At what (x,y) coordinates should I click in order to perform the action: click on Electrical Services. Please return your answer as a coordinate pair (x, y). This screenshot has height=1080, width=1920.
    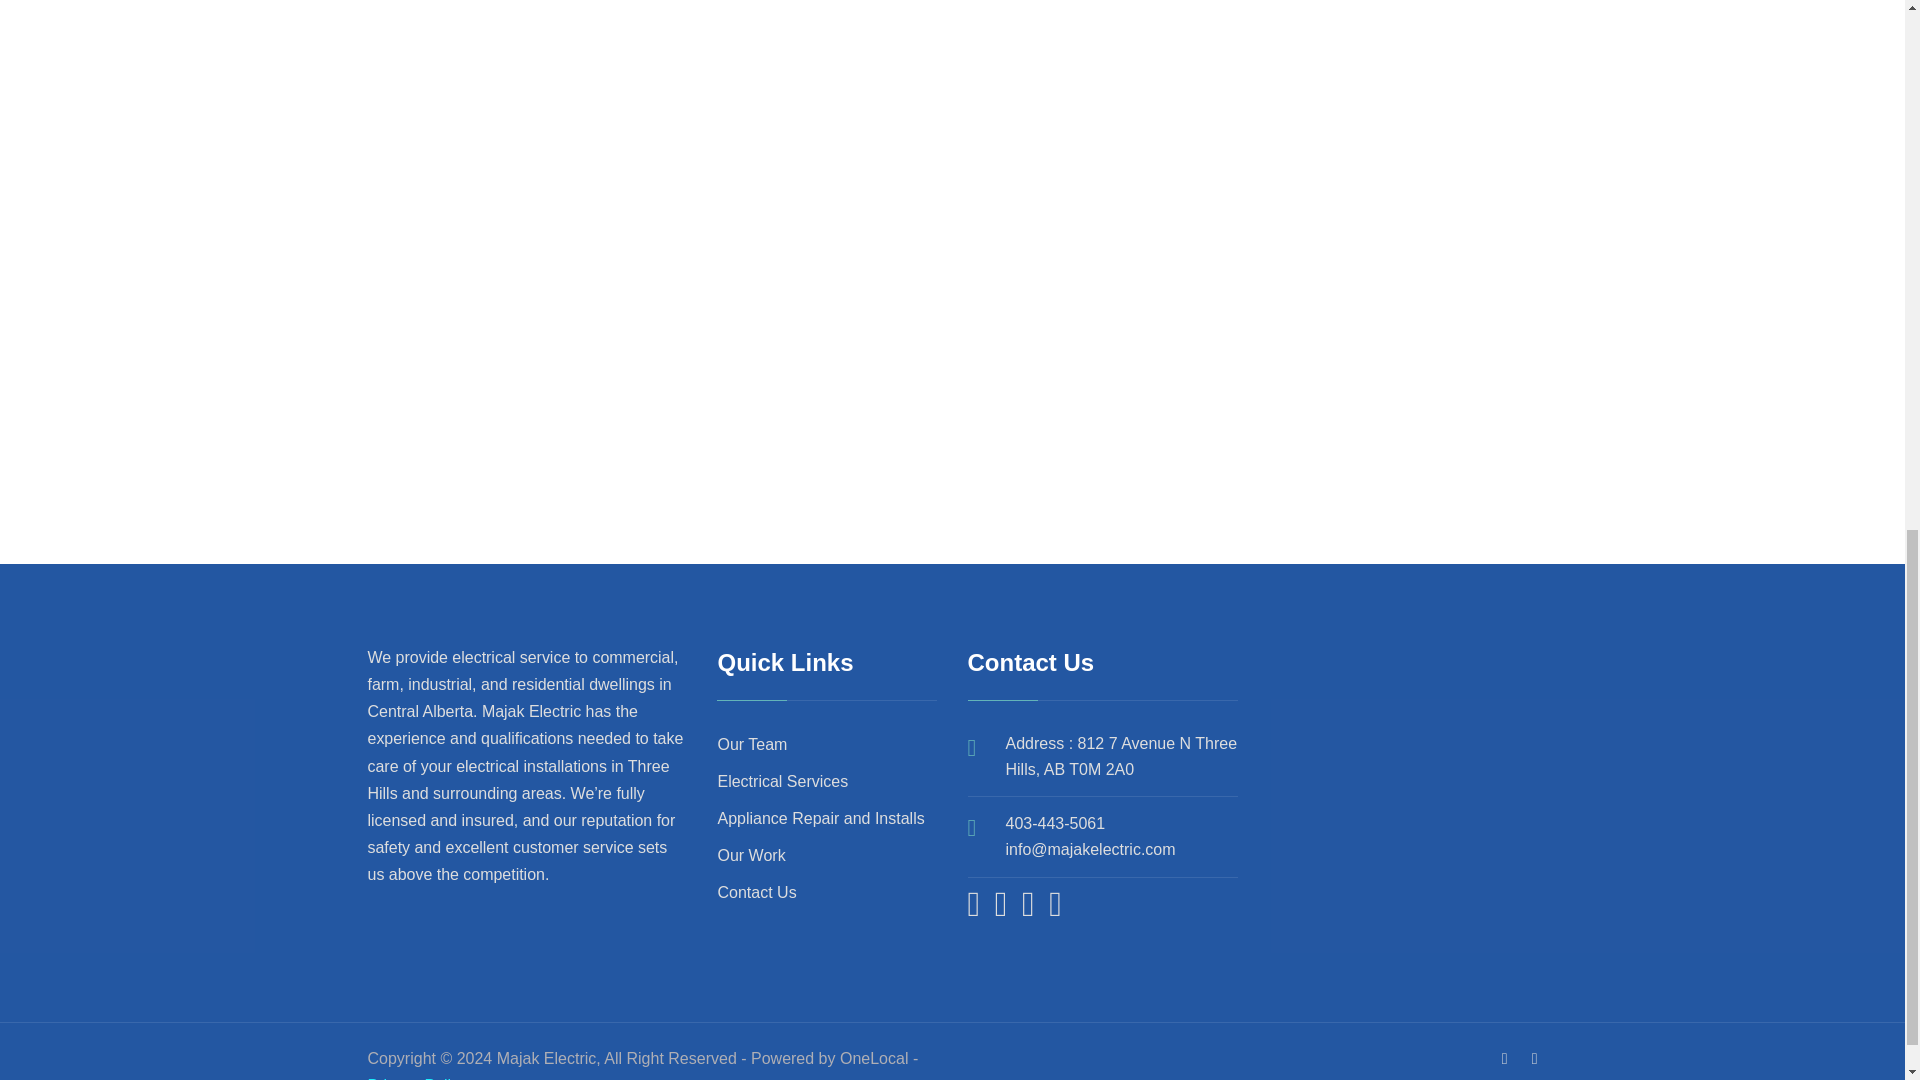
    Looking at the image, I should click on (782, 781).